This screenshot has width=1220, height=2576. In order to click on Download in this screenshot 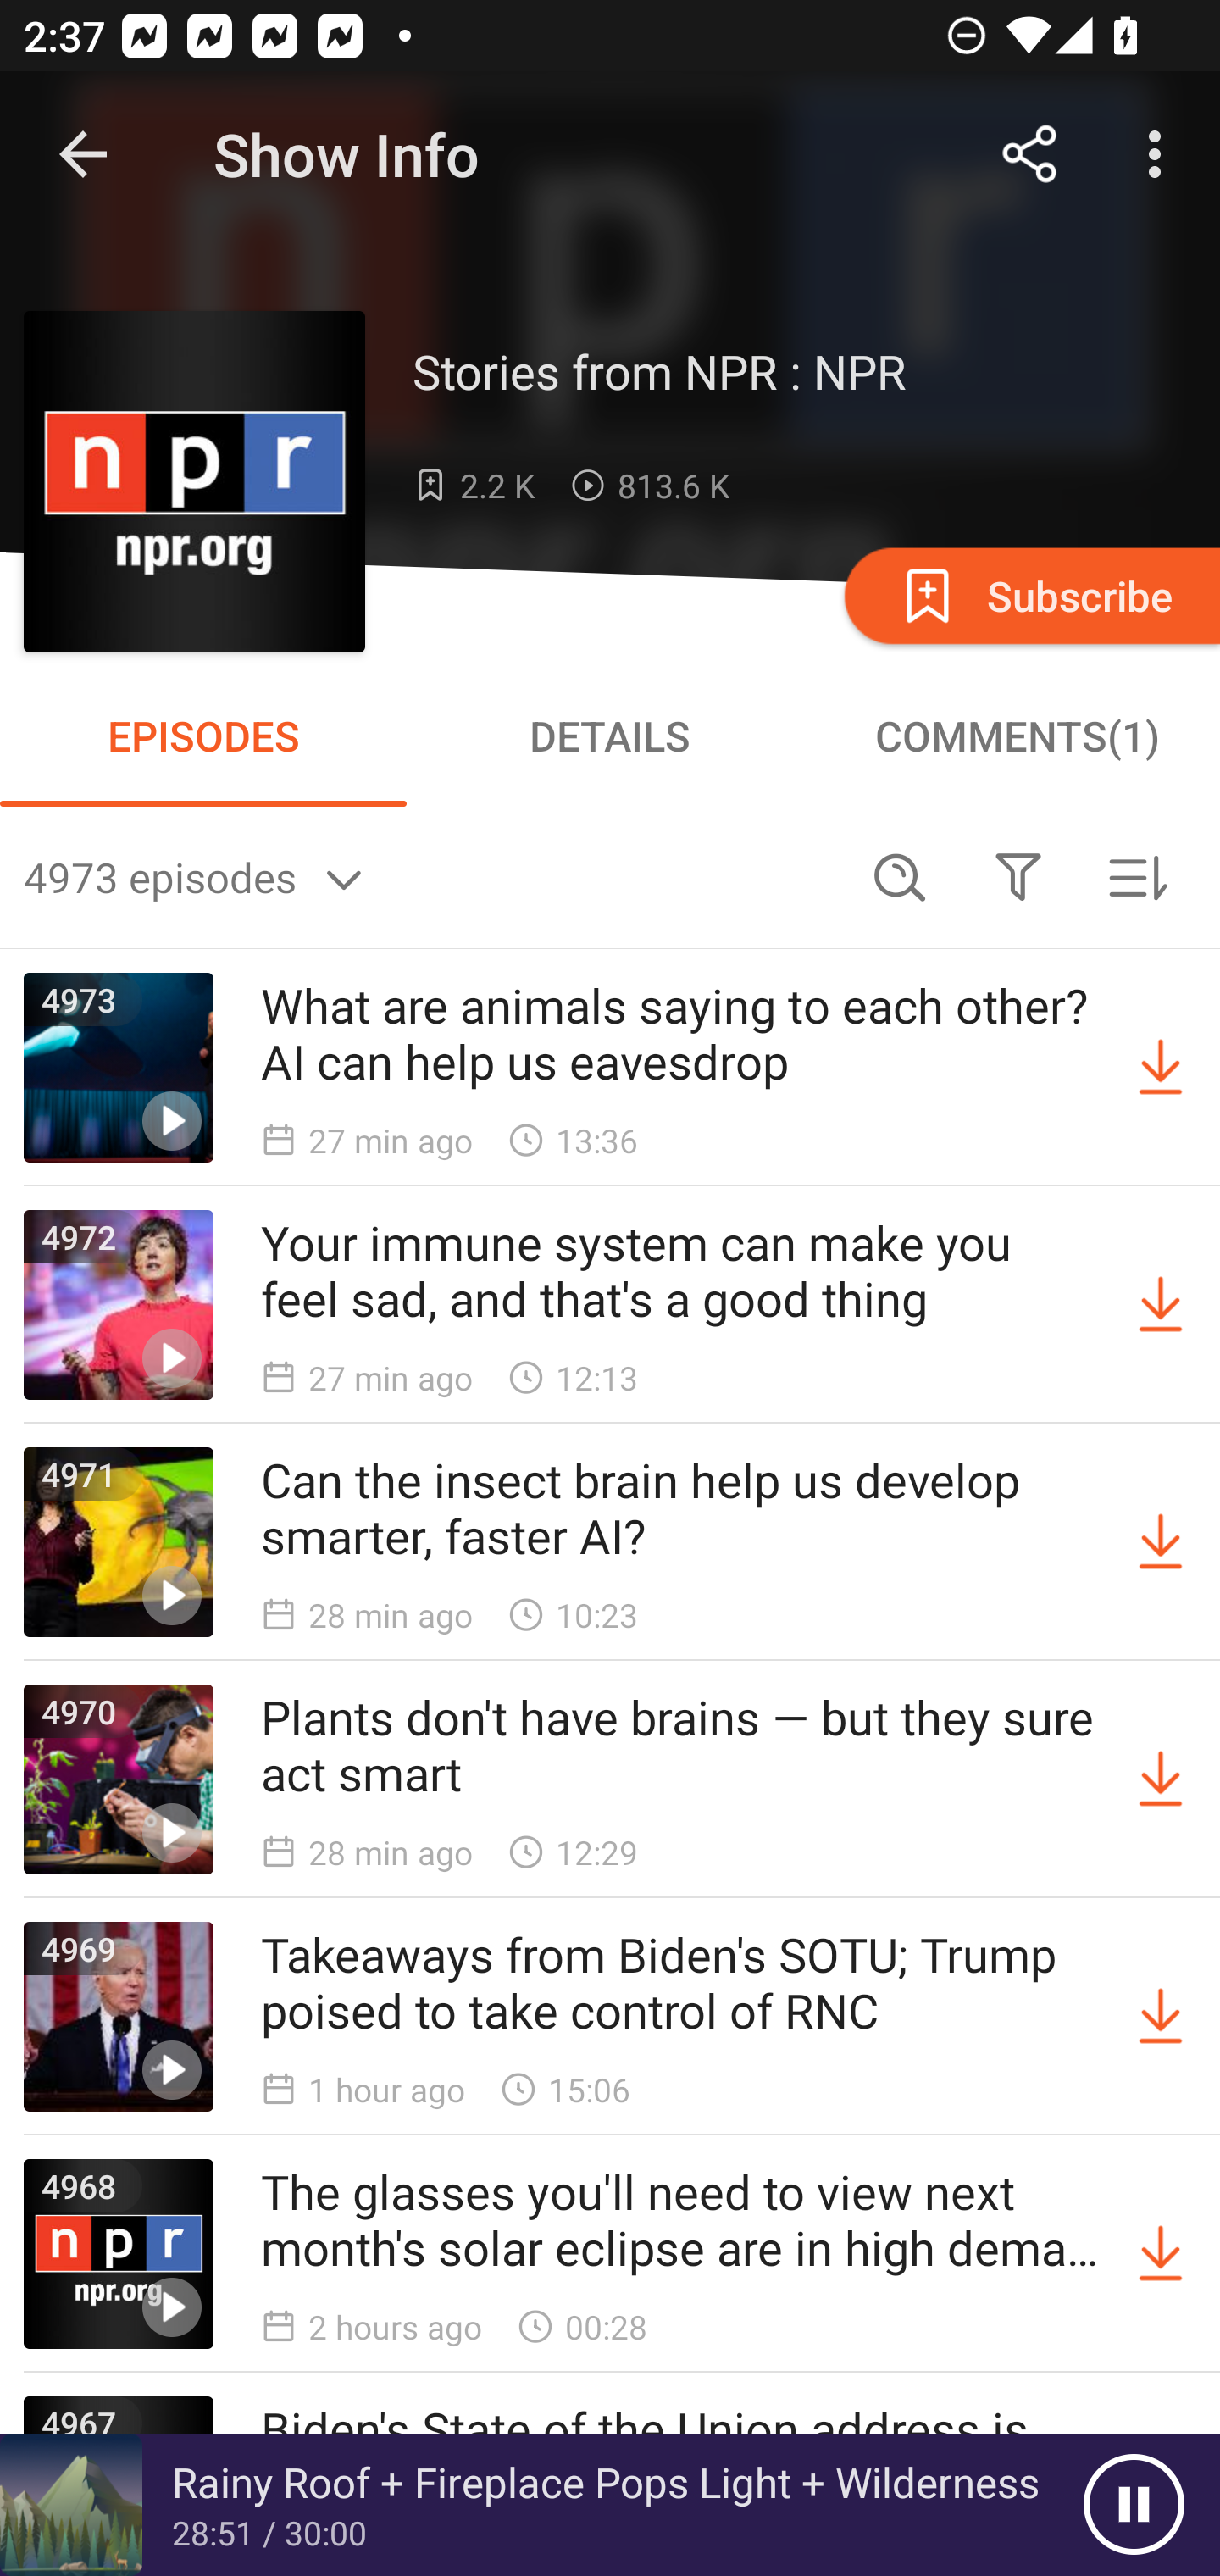, I will do `click(1161, 1068)`.